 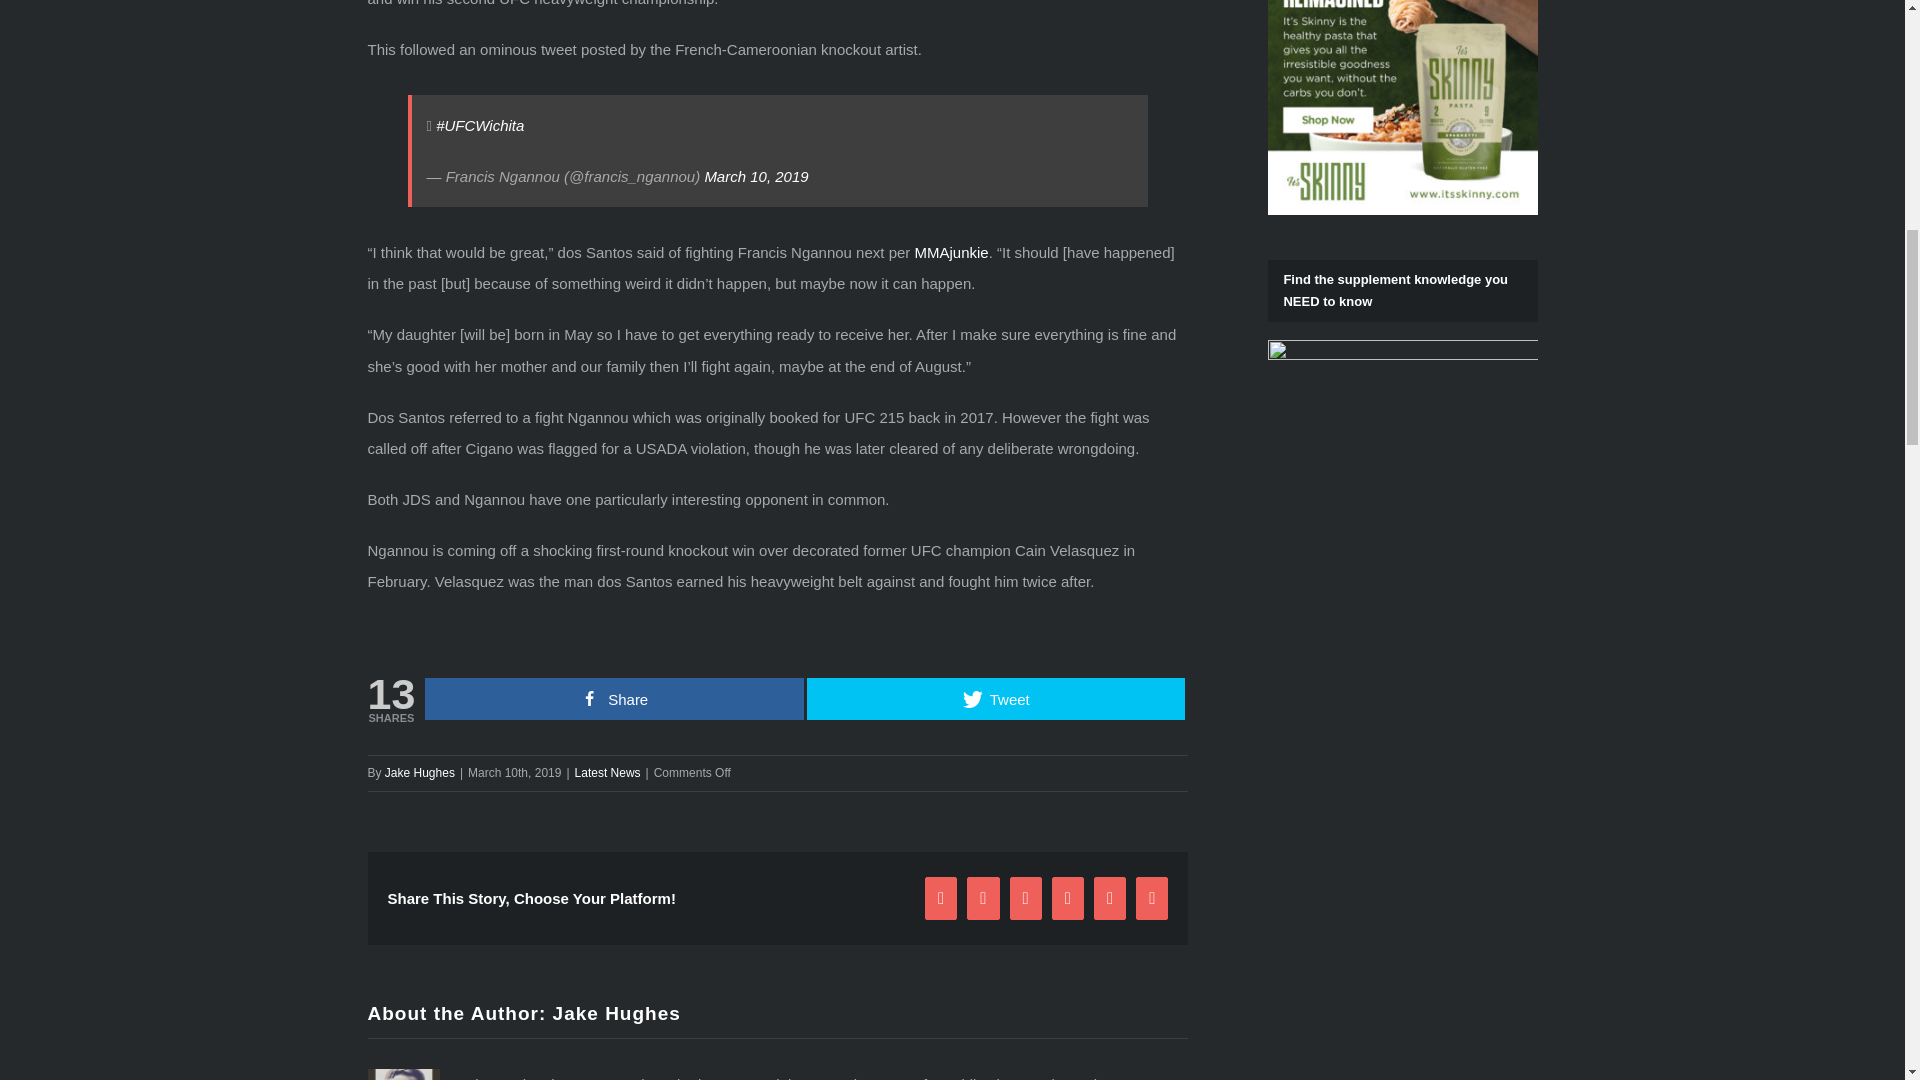 What do you see at coordinates (608, 772) in the screenshot?
I see `Latest News` at bounding box center [608, 772].